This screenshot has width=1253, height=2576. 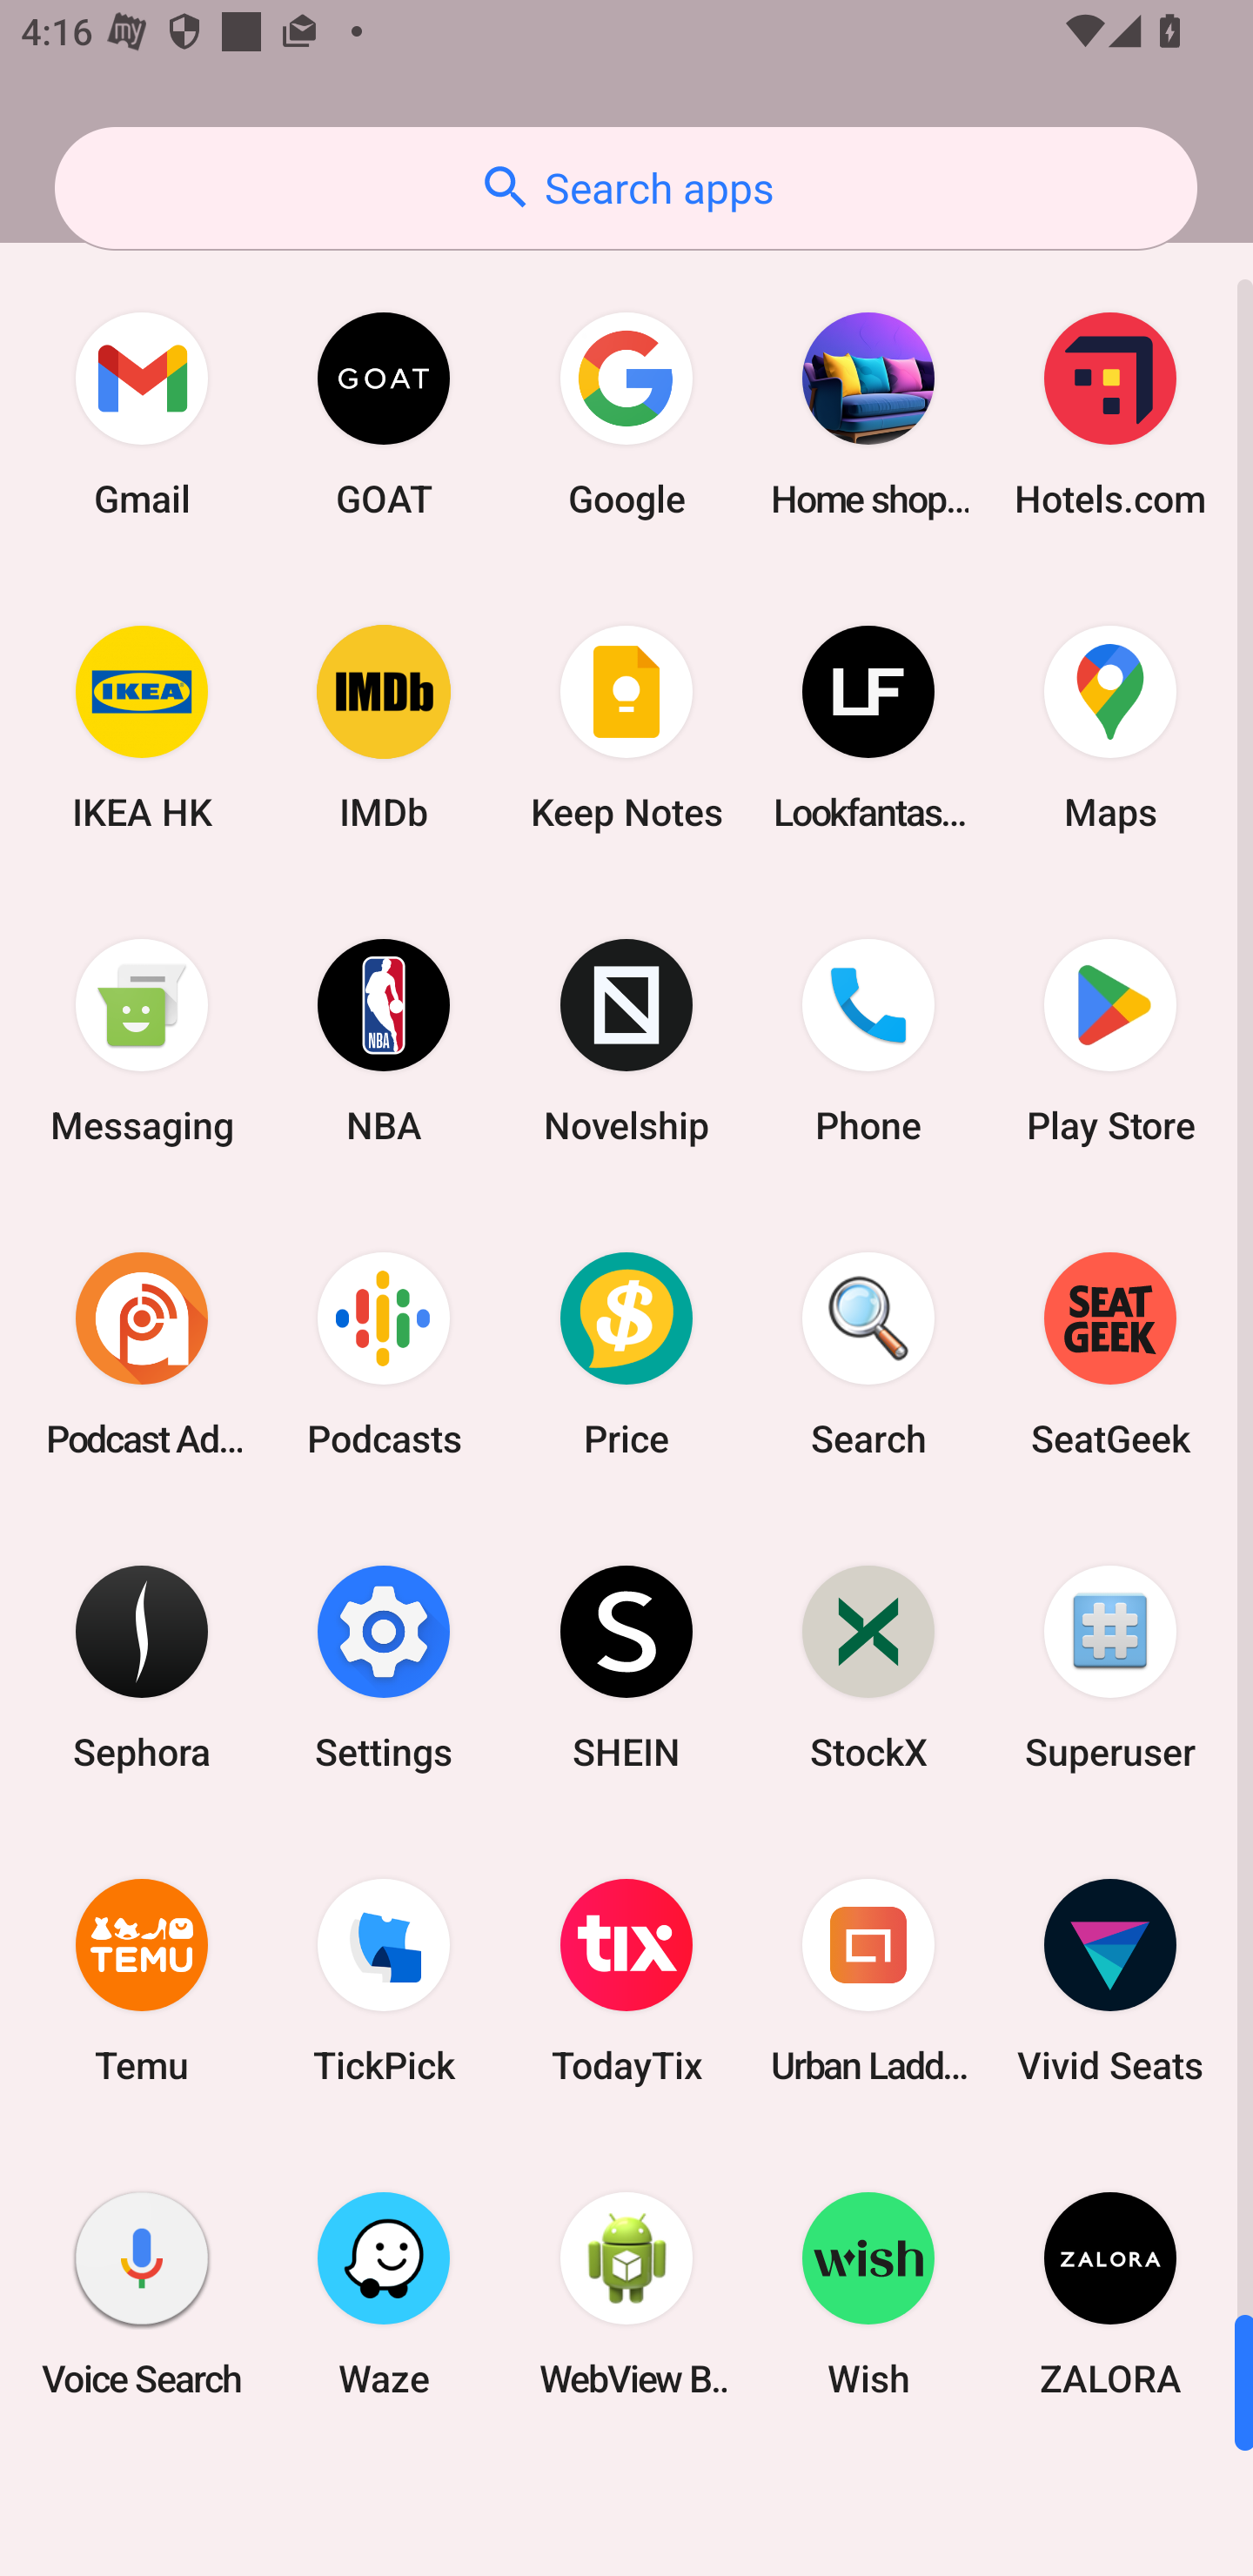 I want to click on Podcasts, so click(x=384, y=1353).